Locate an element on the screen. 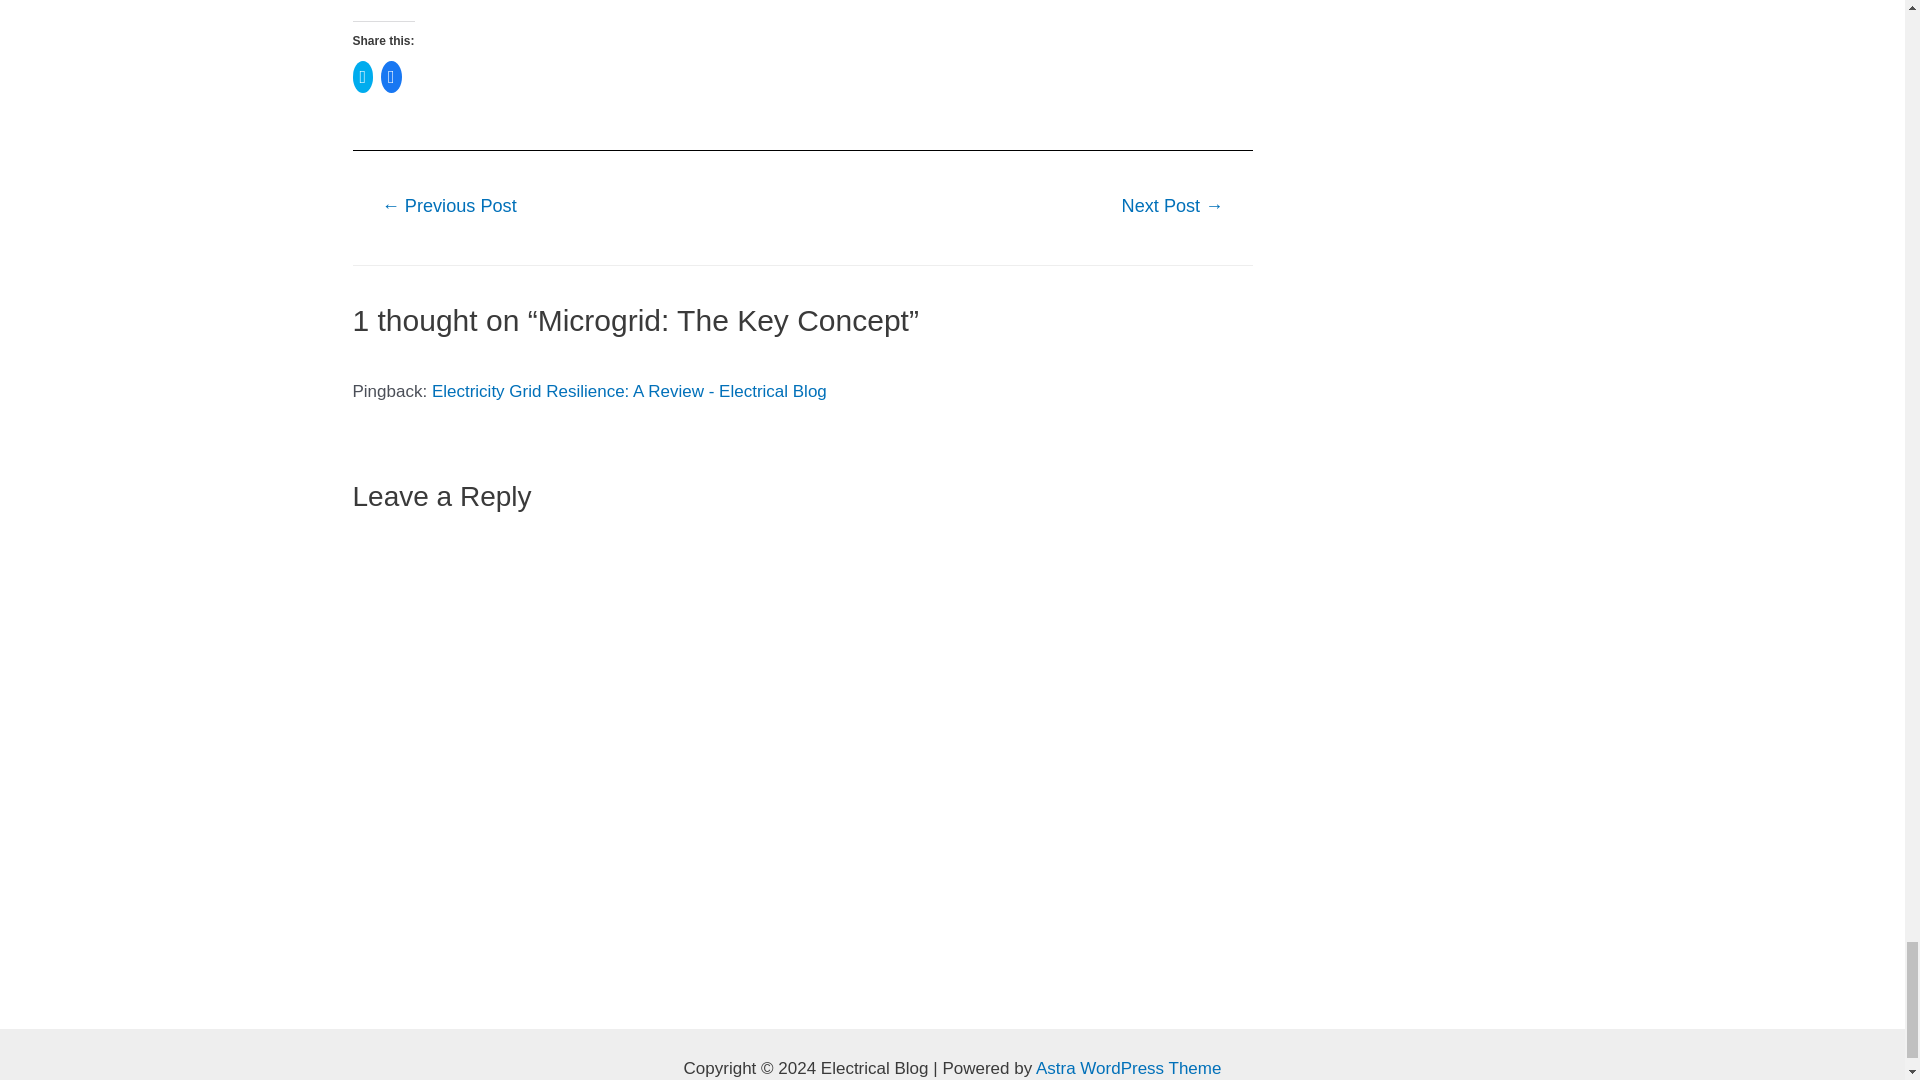  Electricity Grid Resilience: A Review - Electrical Blog is located at coordinates (630, 391).